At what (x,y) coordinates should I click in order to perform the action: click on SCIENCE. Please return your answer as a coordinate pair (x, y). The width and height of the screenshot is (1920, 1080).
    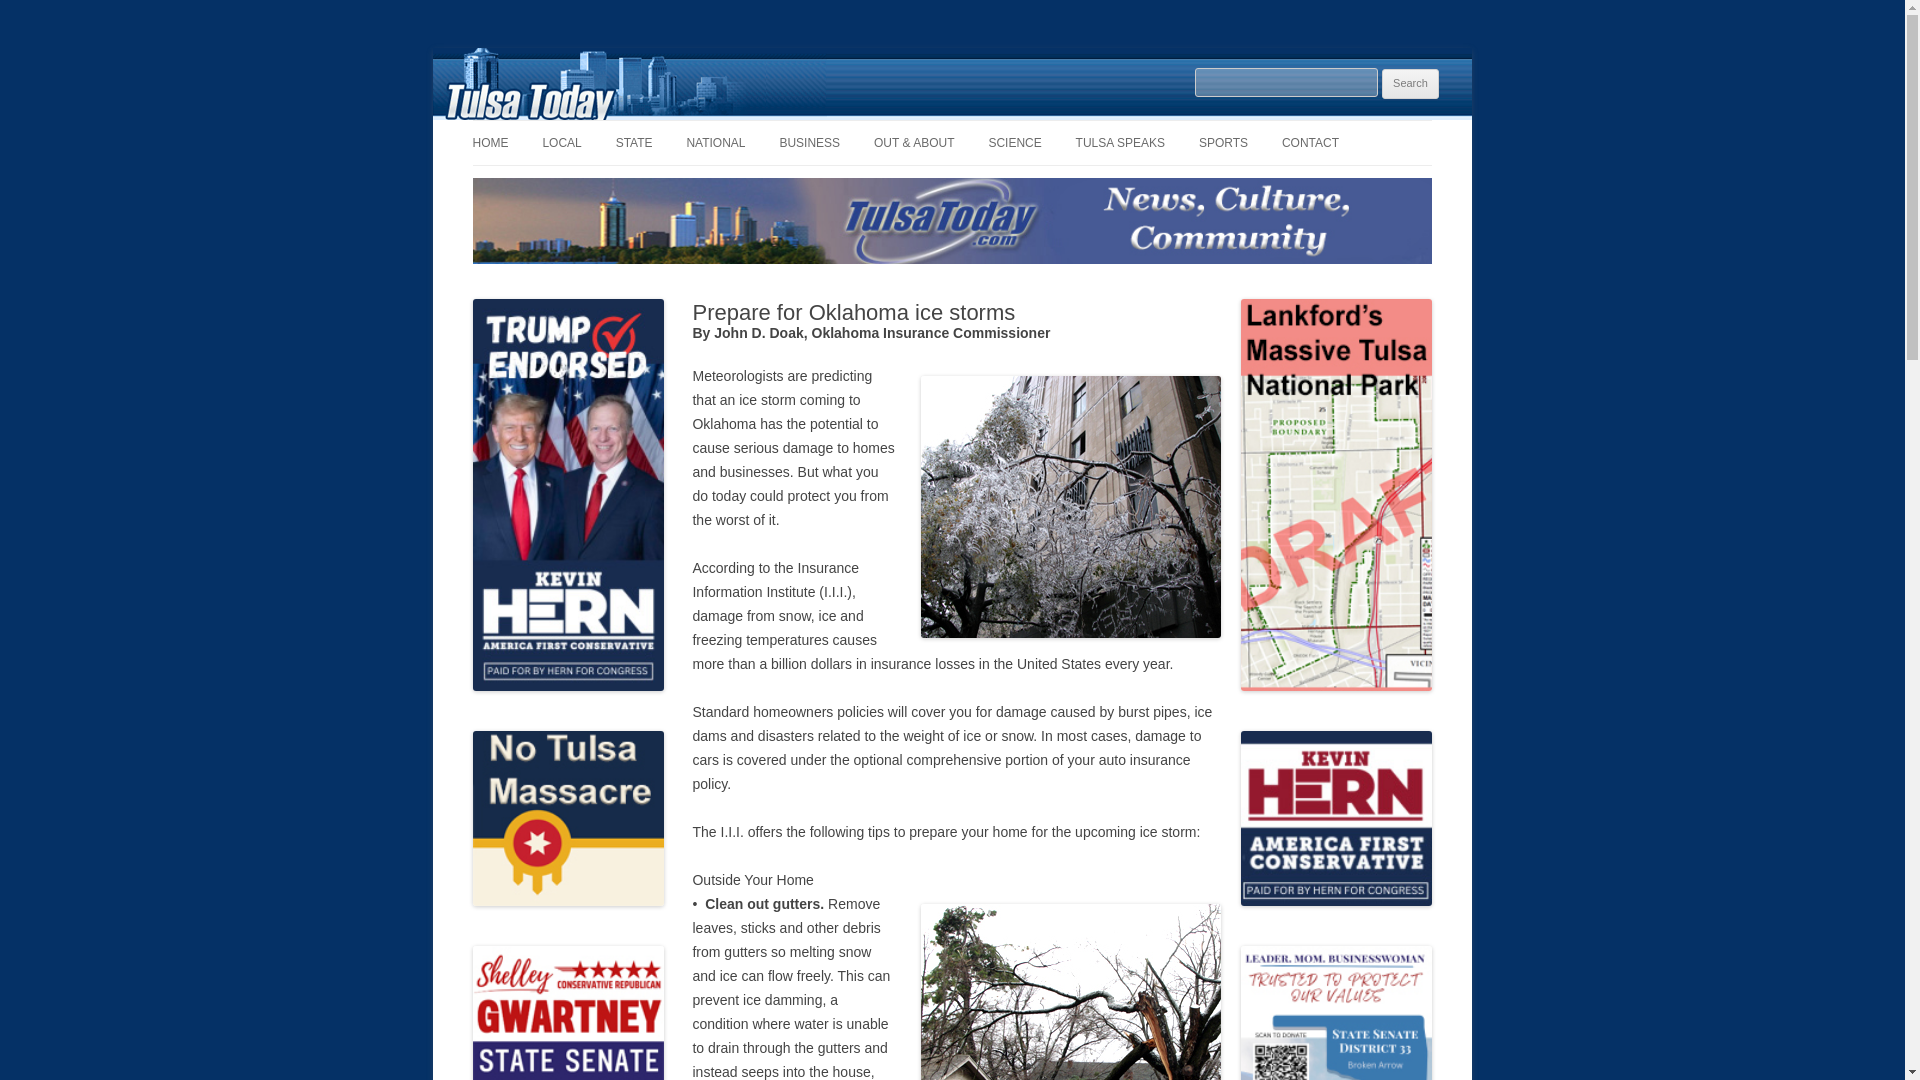
    Looking at the image, I should click on (1014, 142).